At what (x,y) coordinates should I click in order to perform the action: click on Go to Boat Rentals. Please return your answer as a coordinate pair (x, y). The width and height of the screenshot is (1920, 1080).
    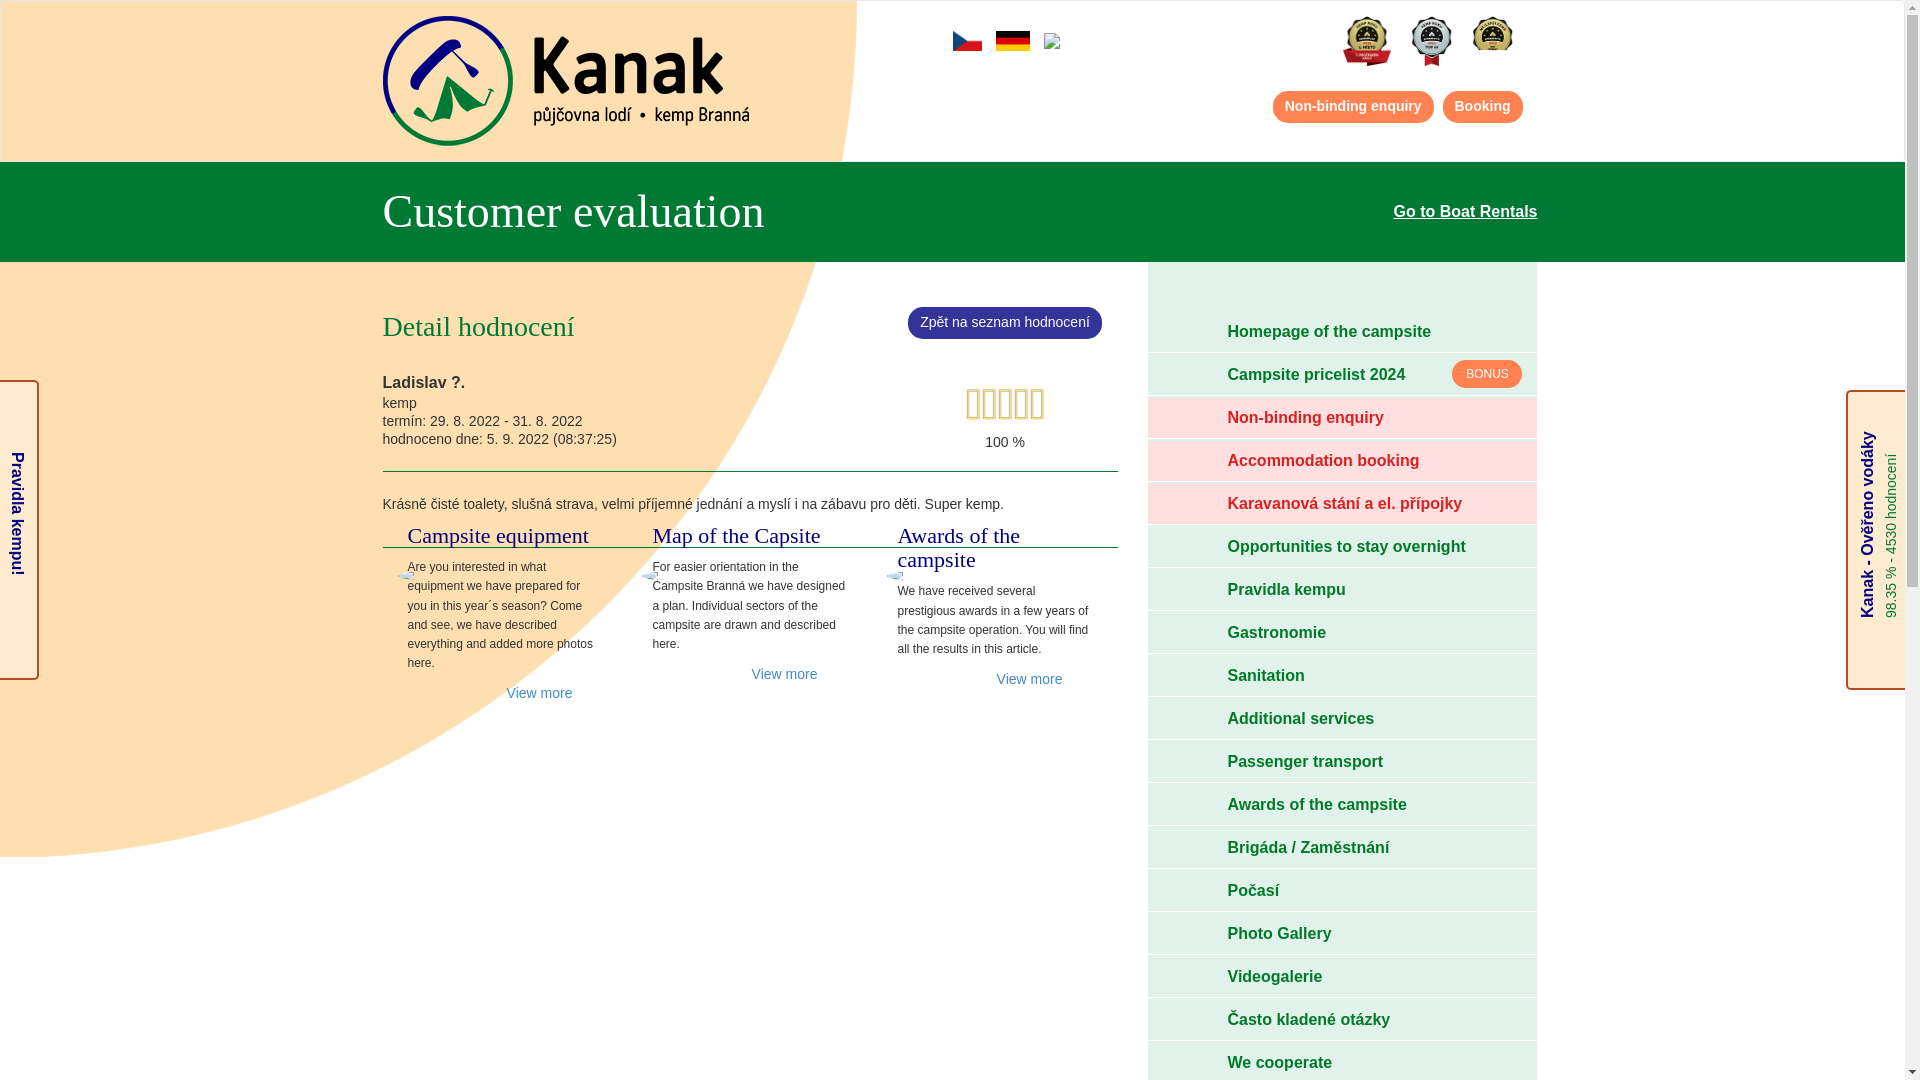
    Looking at the image, I should click on (1465, 212).